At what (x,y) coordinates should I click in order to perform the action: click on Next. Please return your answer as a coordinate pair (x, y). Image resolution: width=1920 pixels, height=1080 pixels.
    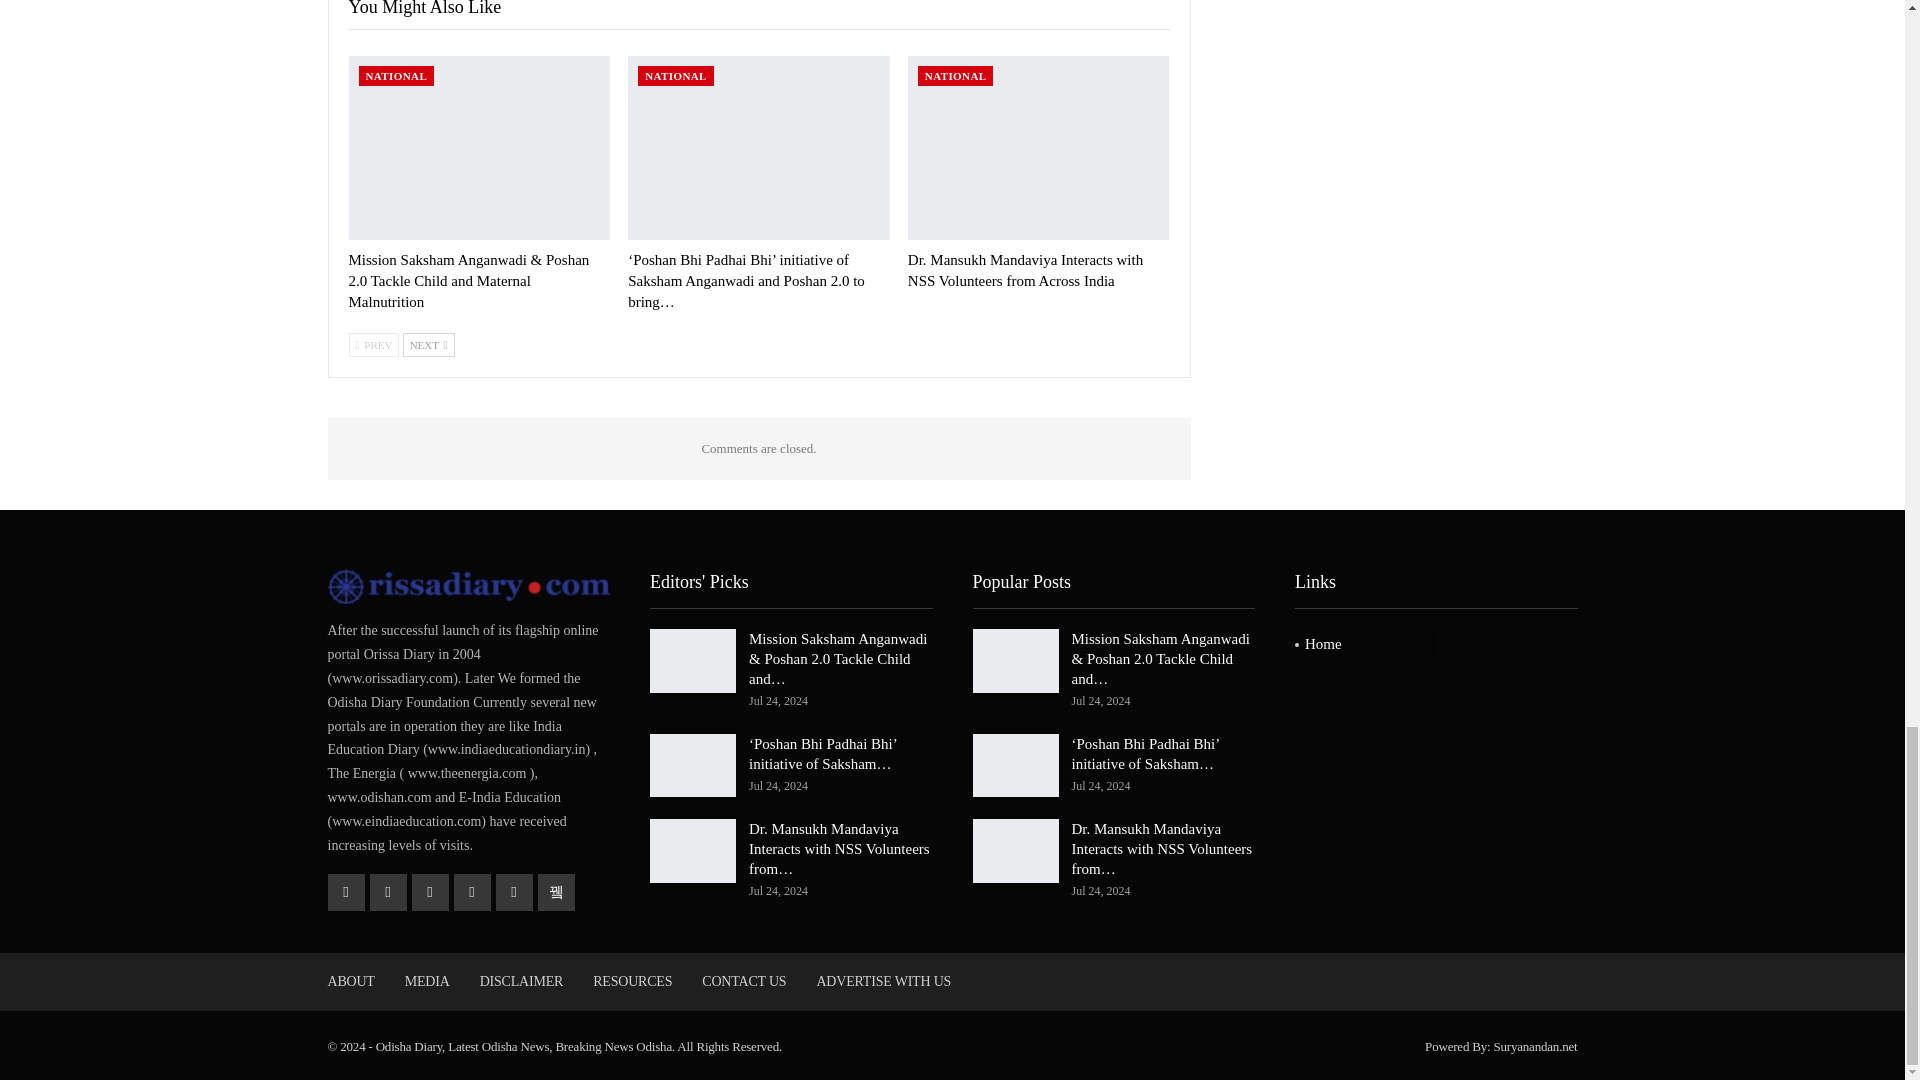
    Looking at the image, I should click on (429, 344).